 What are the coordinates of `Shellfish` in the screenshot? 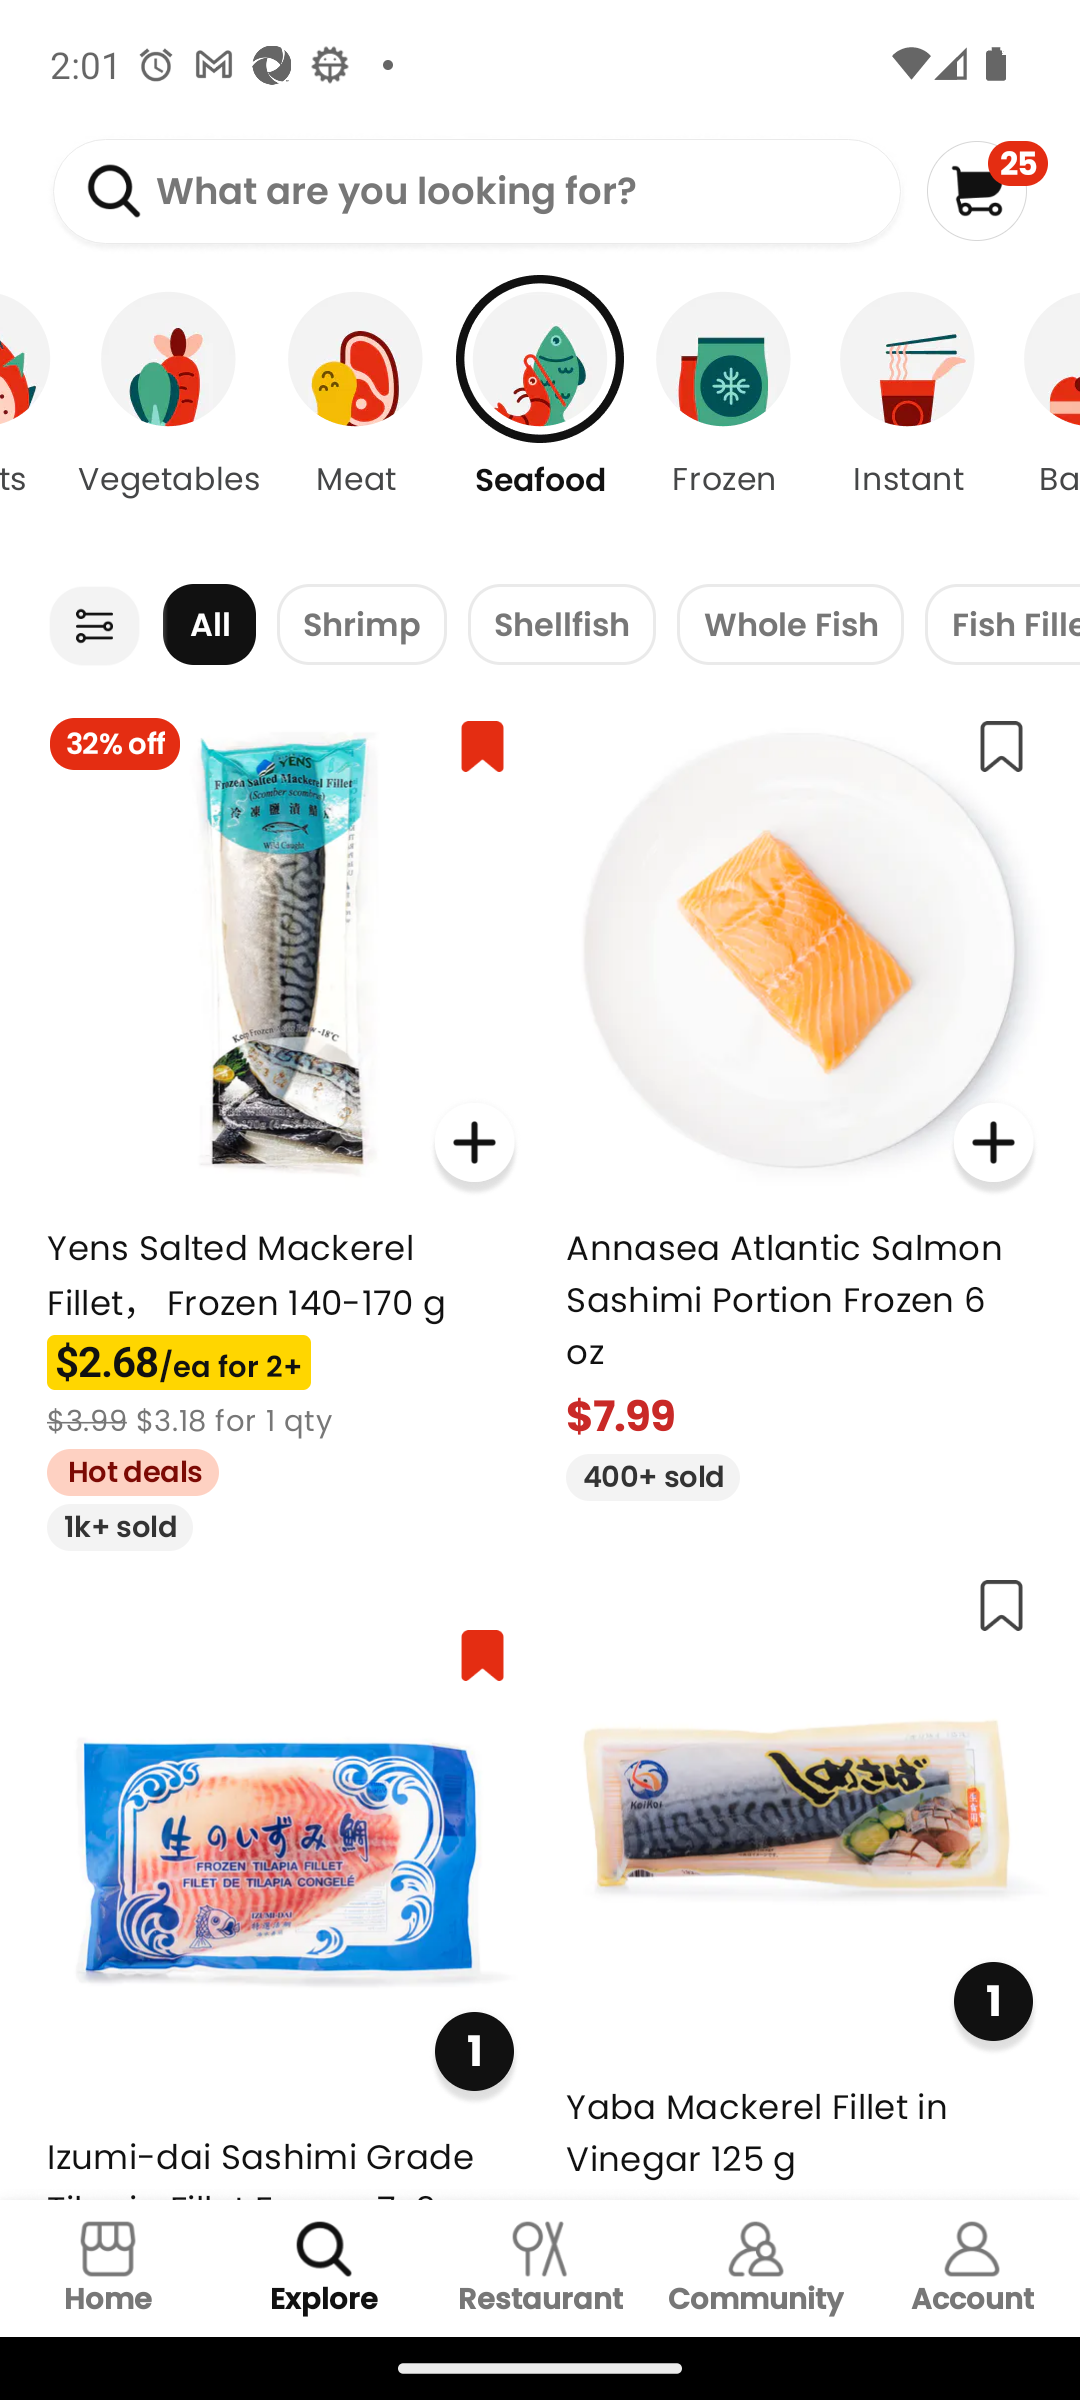 It's located at (561, 624).